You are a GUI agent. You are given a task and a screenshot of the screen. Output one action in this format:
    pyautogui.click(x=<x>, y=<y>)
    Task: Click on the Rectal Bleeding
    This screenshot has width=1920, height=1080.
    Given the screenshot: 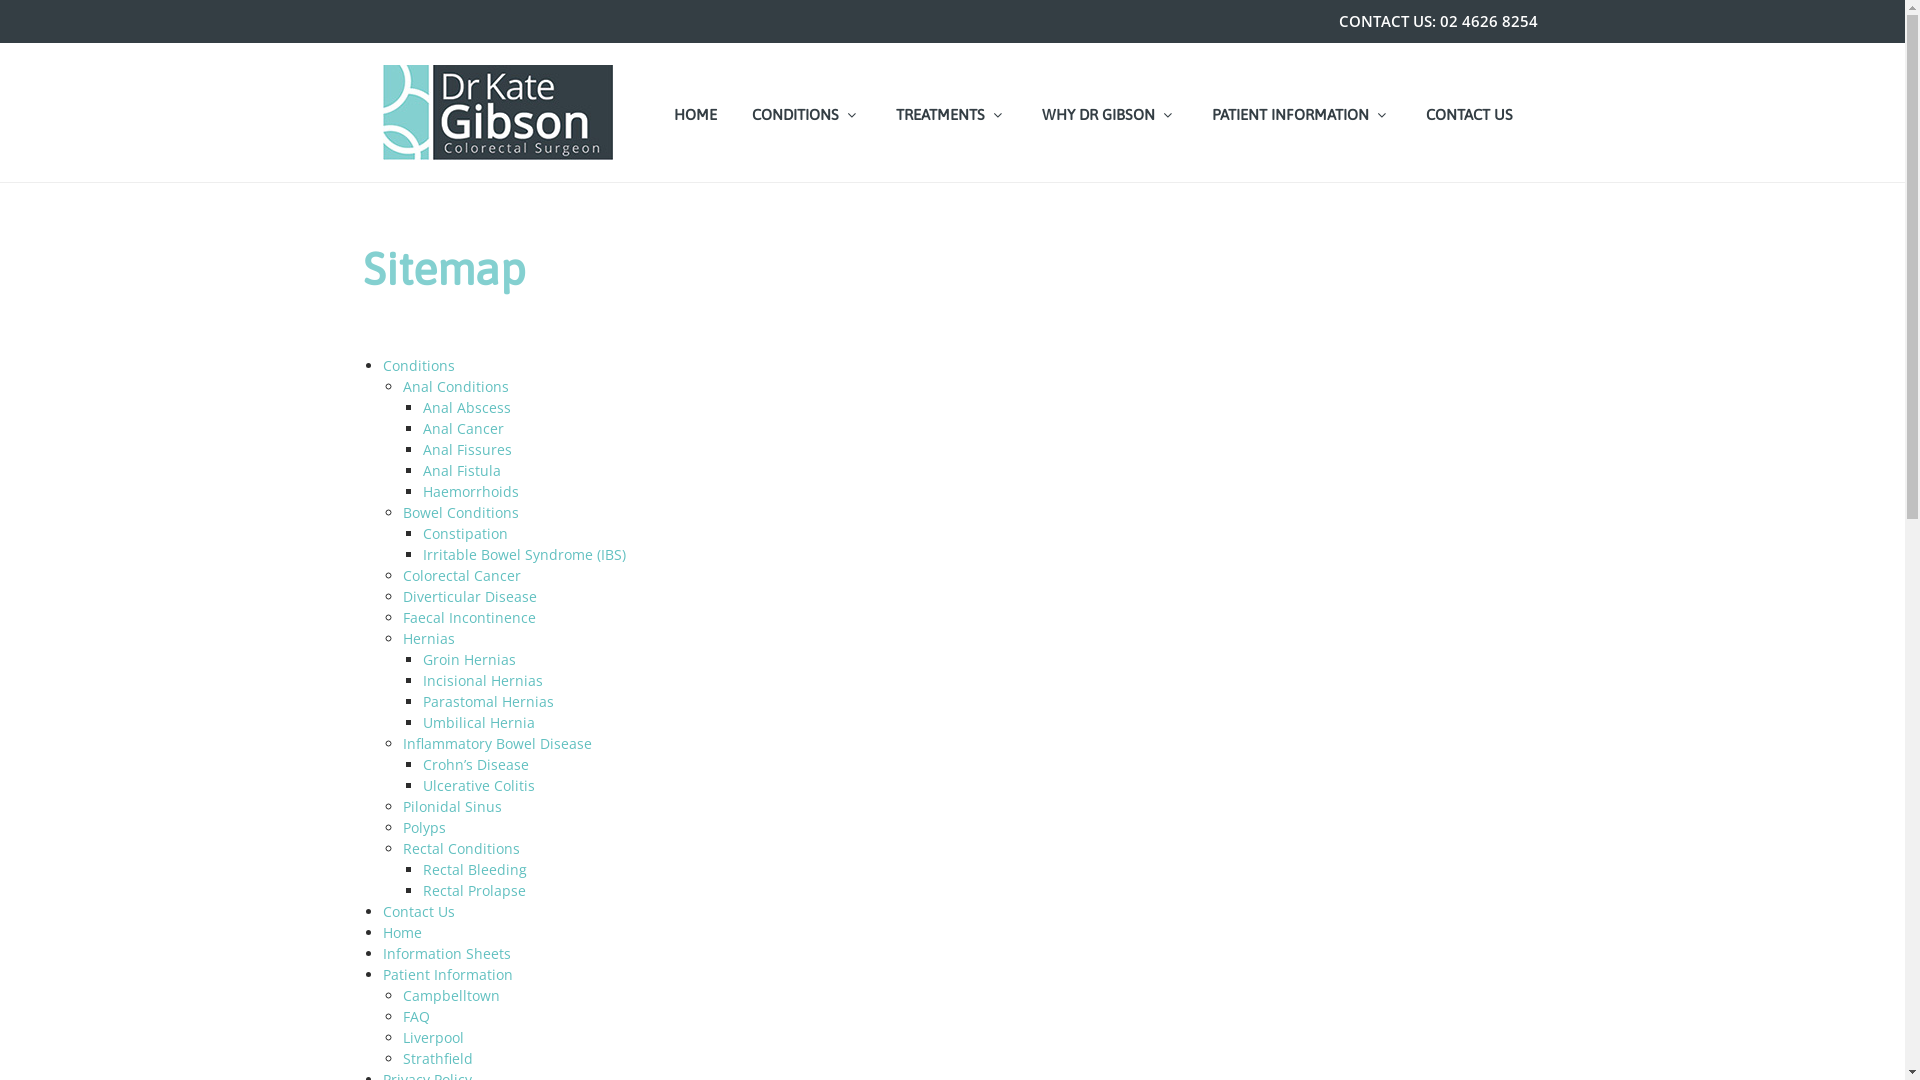 What is the action you would take?
    pyautogui.click(x=474, y=870)
    